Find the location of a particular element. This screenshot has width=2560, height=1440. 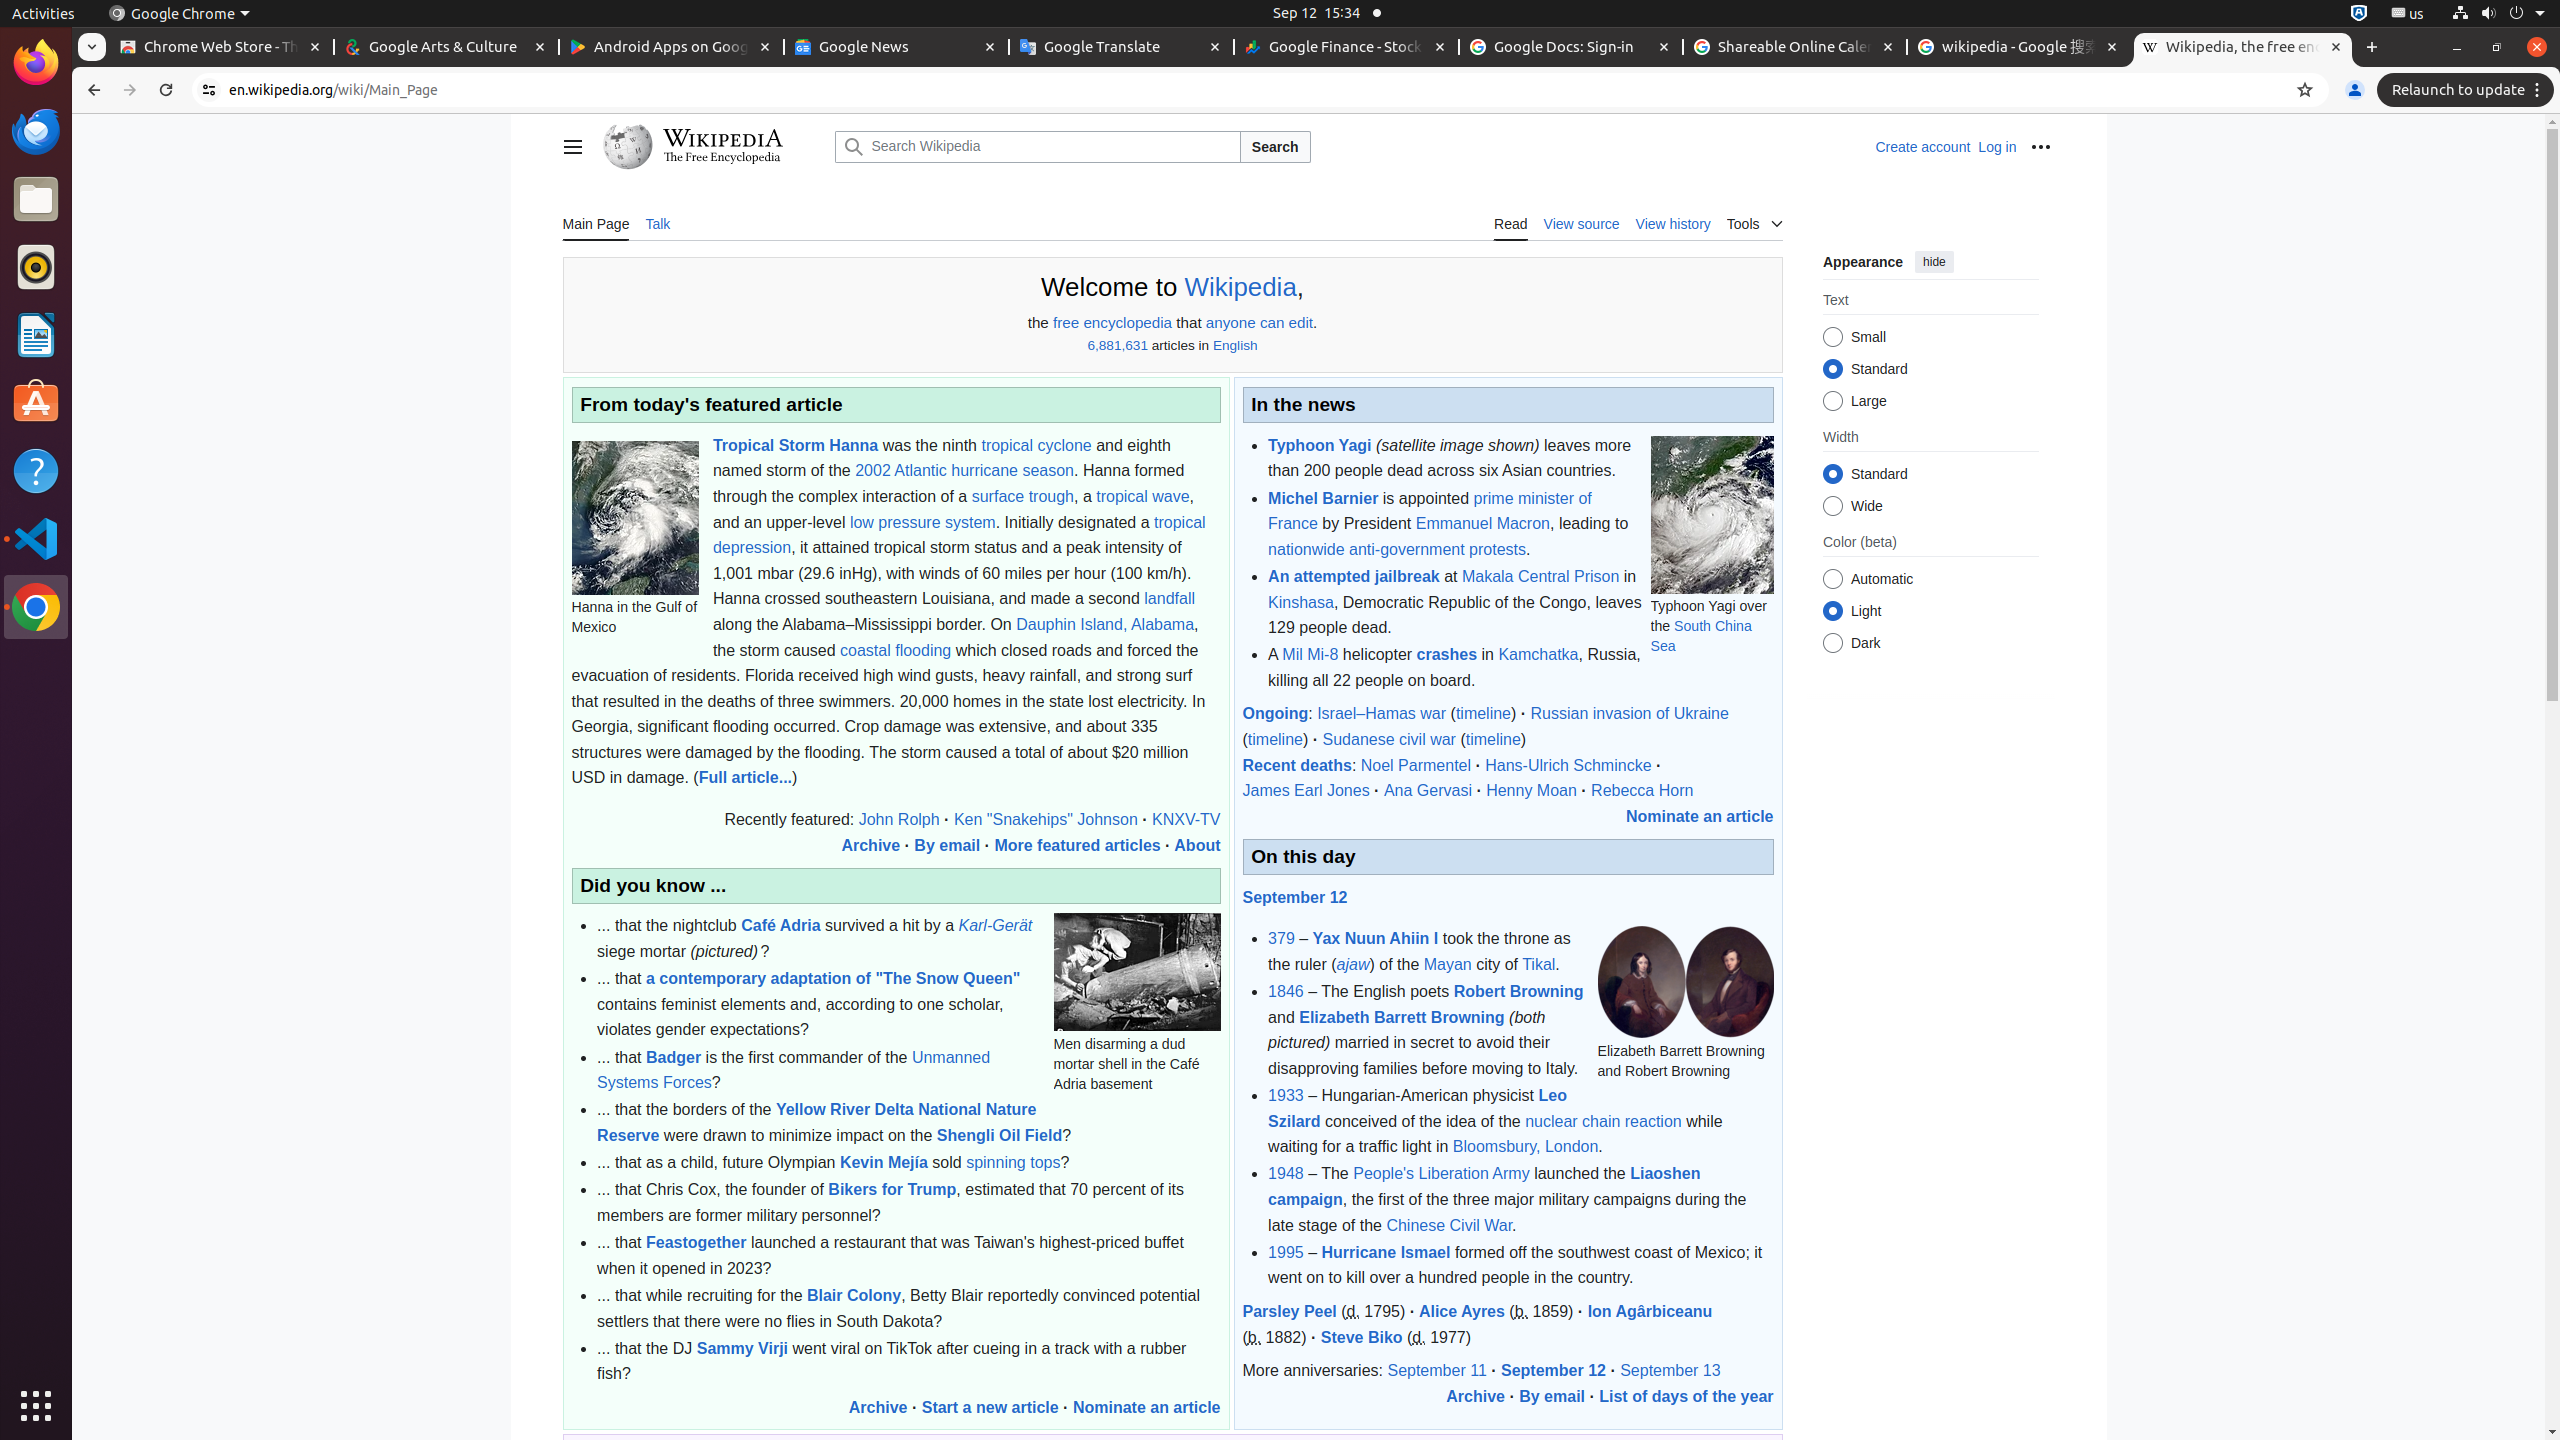

Archive is located at coordinates (871, 845).